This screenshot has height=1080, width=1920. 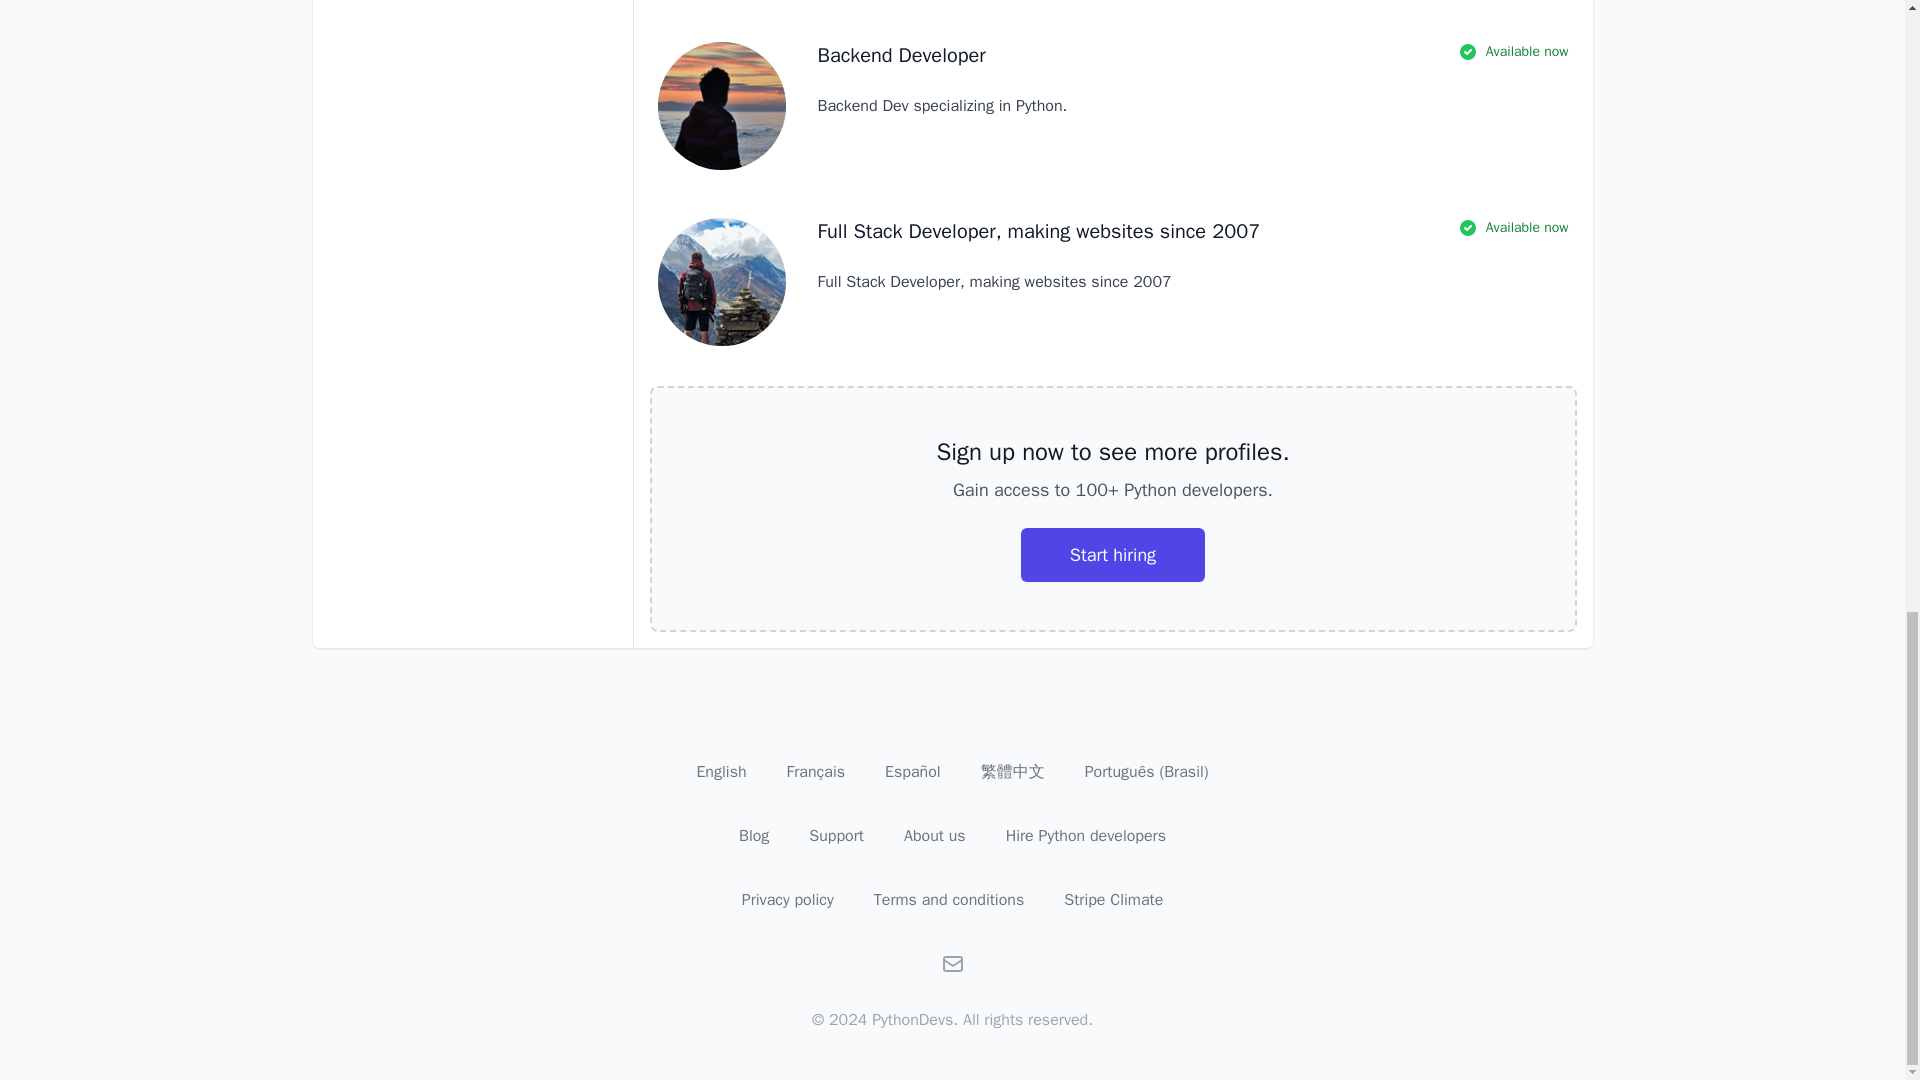 I want to click on Full Stack Developer, making websites since 2007, so click(x=1039, y=232).